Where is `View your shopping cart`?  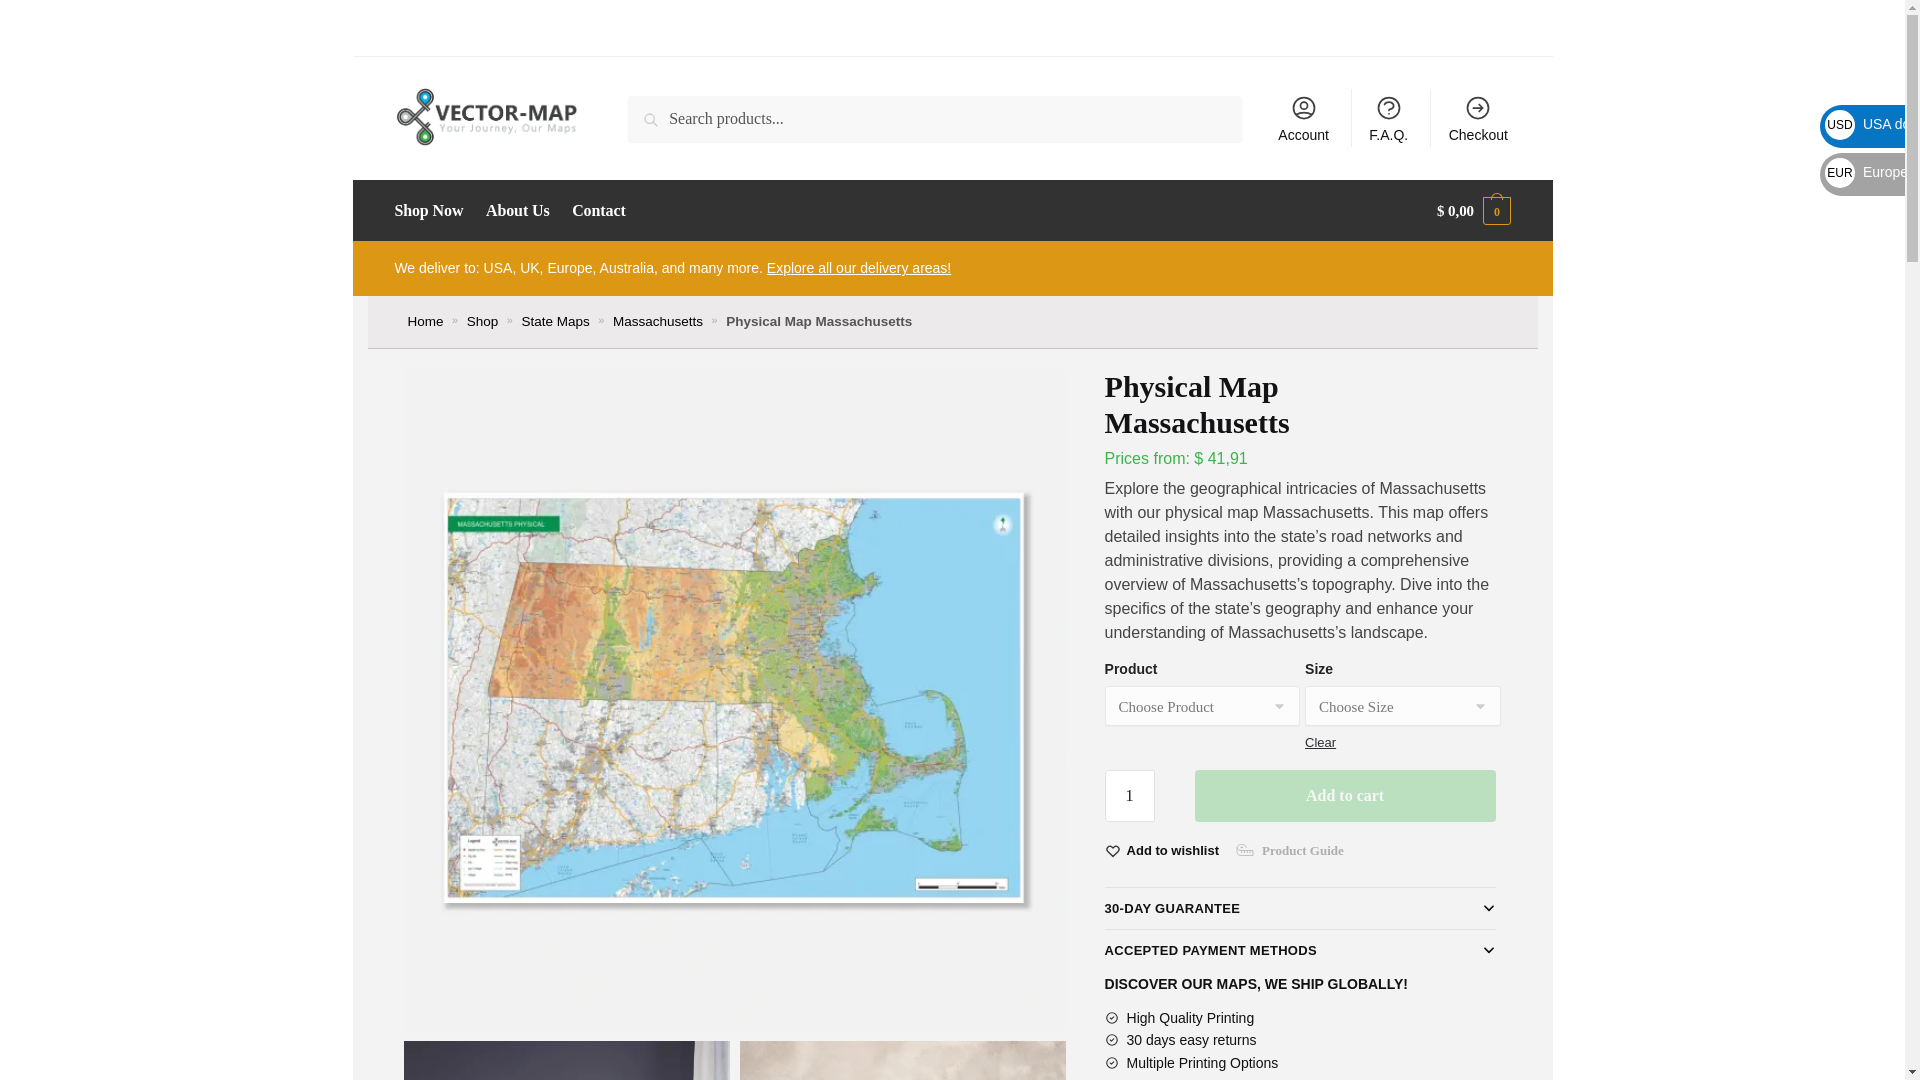
View your shopping cart is located at coordinates (1474, 210).